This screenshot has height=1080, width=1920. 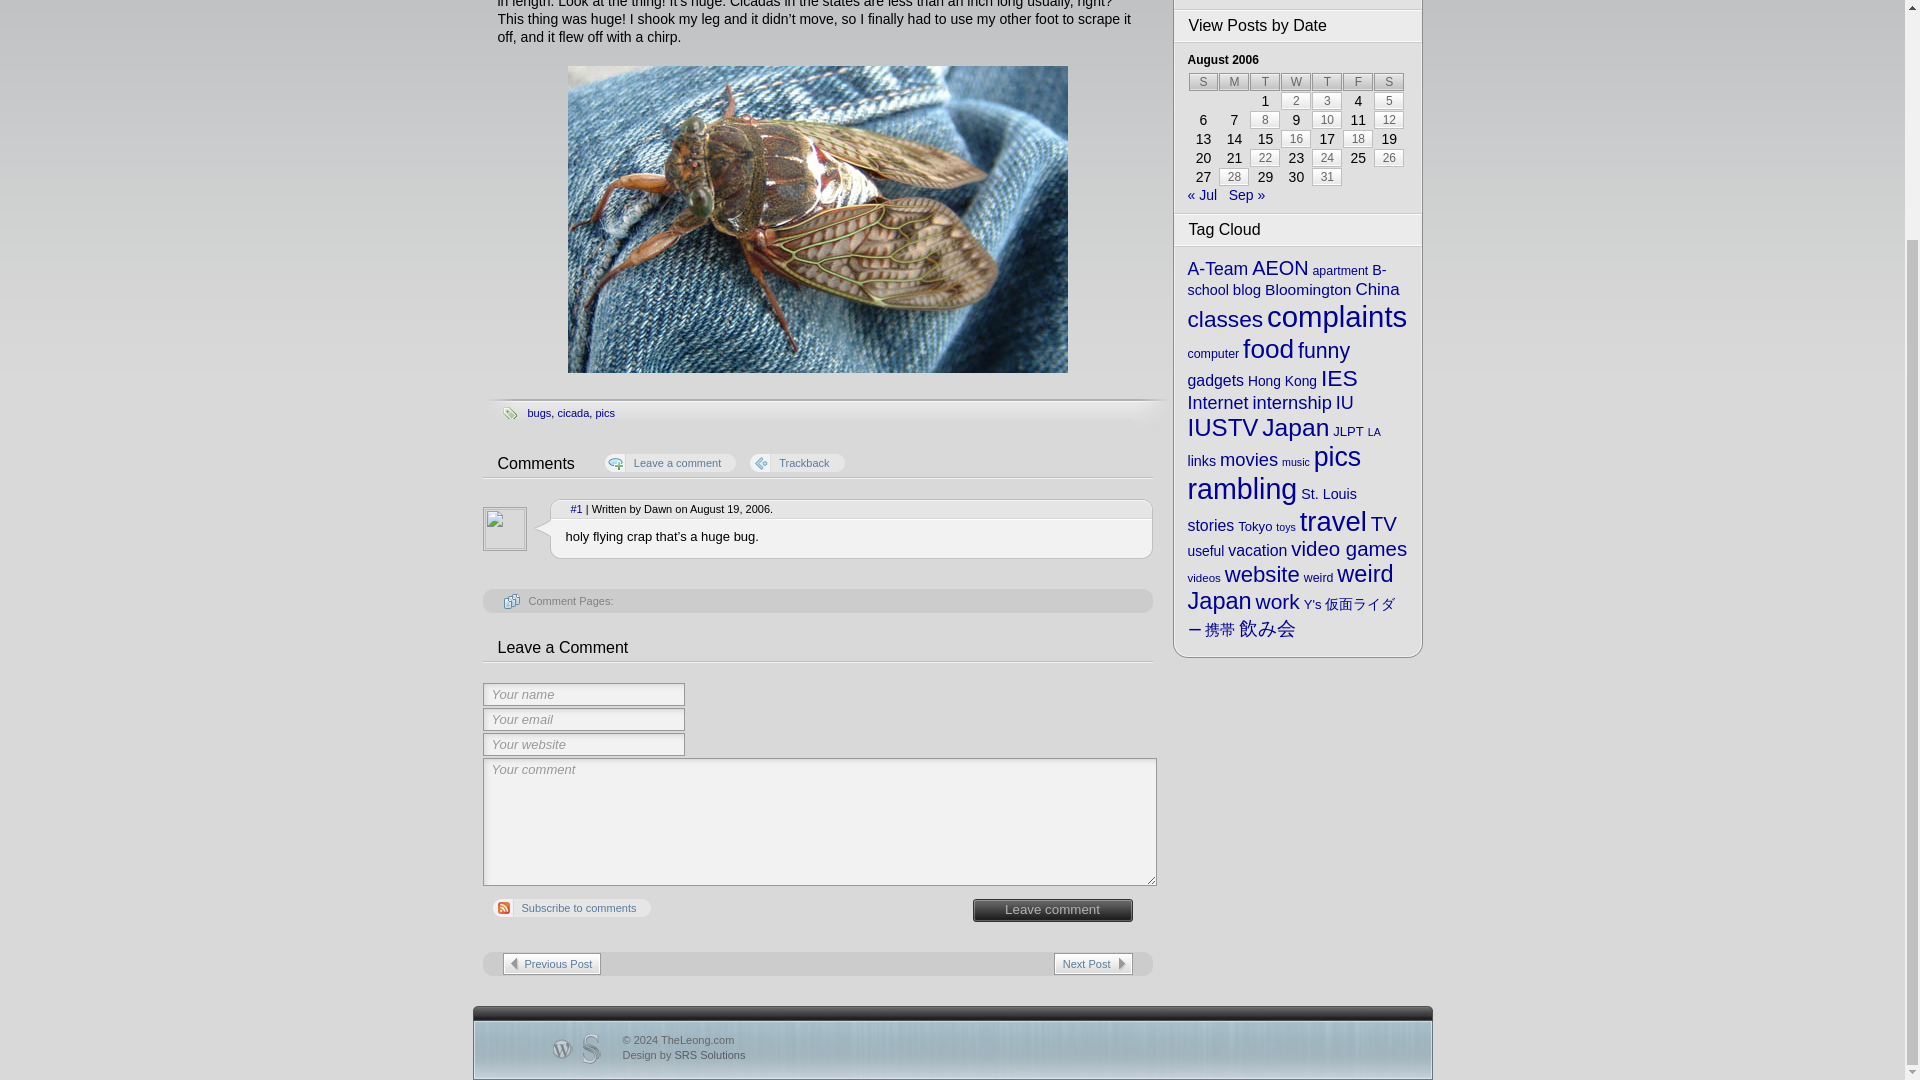 I want to click on 5, so click(x=1388, y=100).